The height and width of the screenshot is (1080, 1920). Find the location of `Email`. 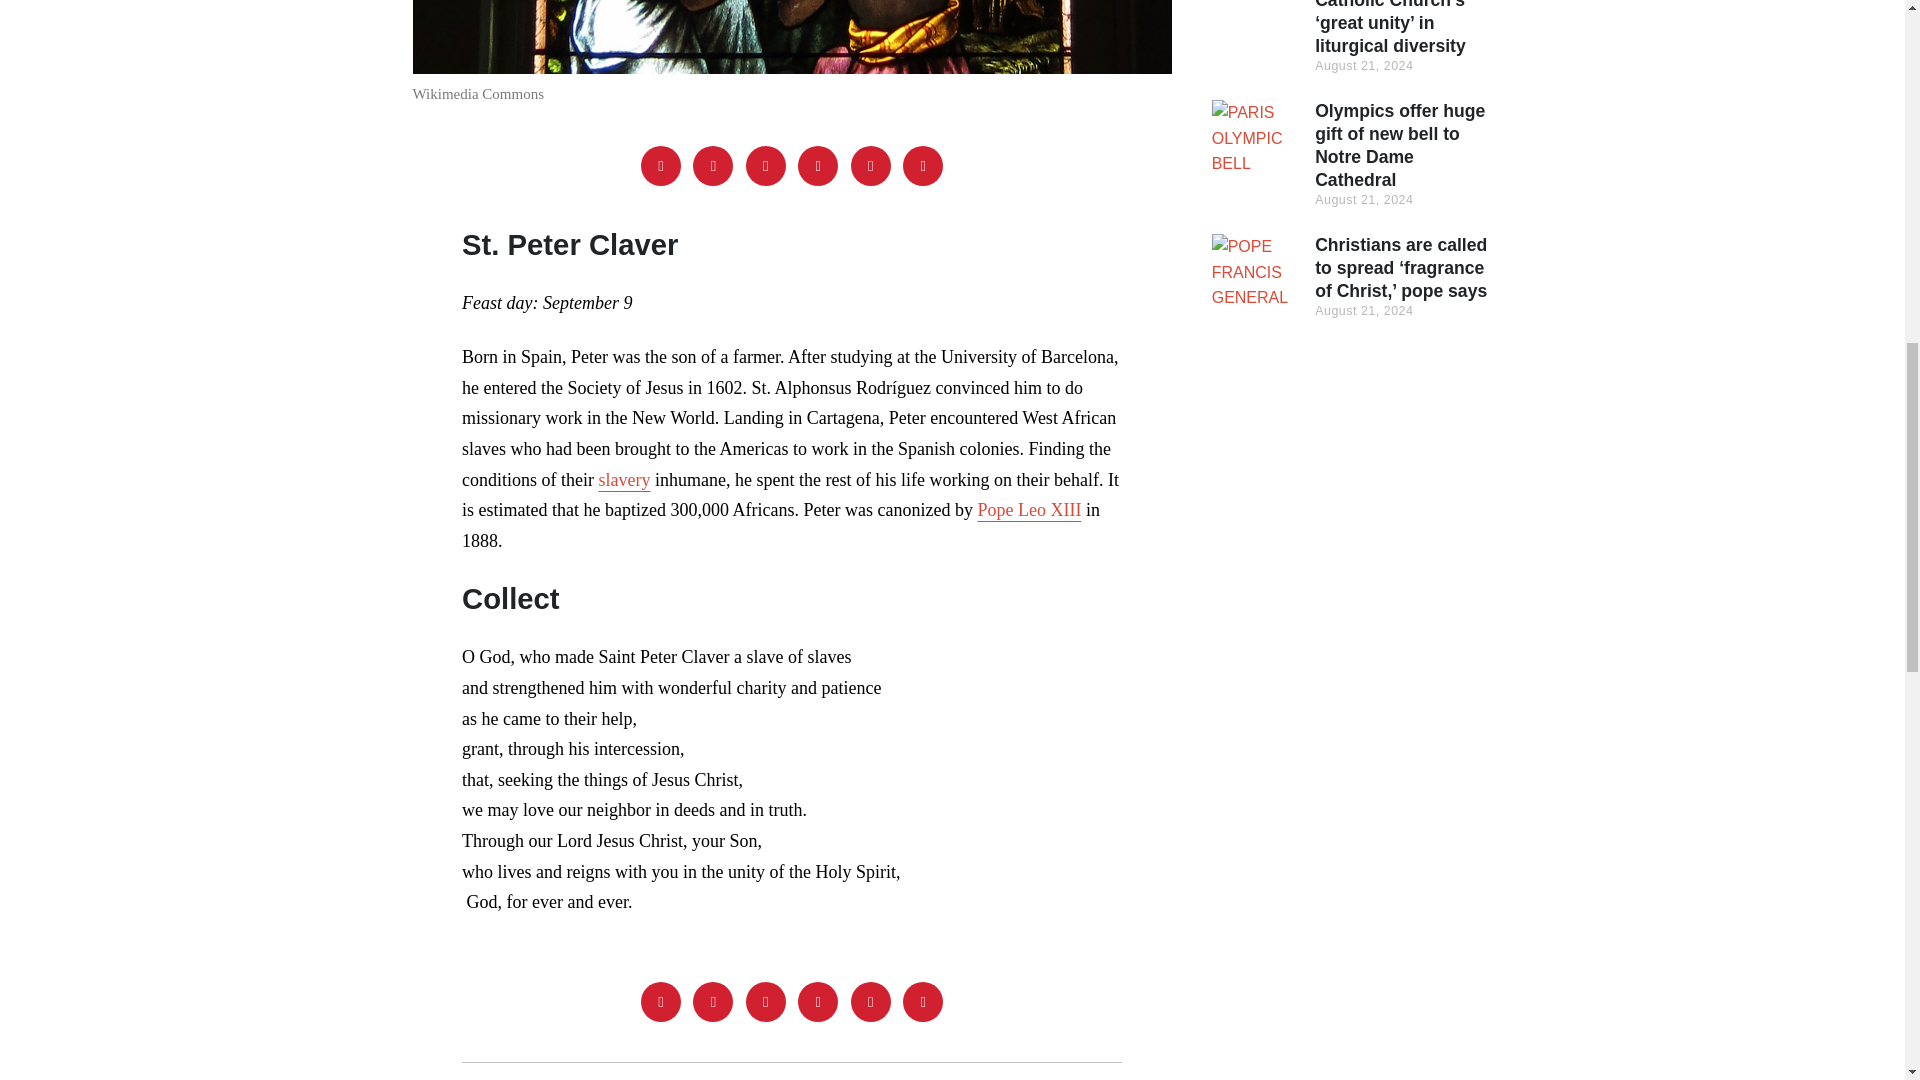

Email is located at coordinates (922, 165).